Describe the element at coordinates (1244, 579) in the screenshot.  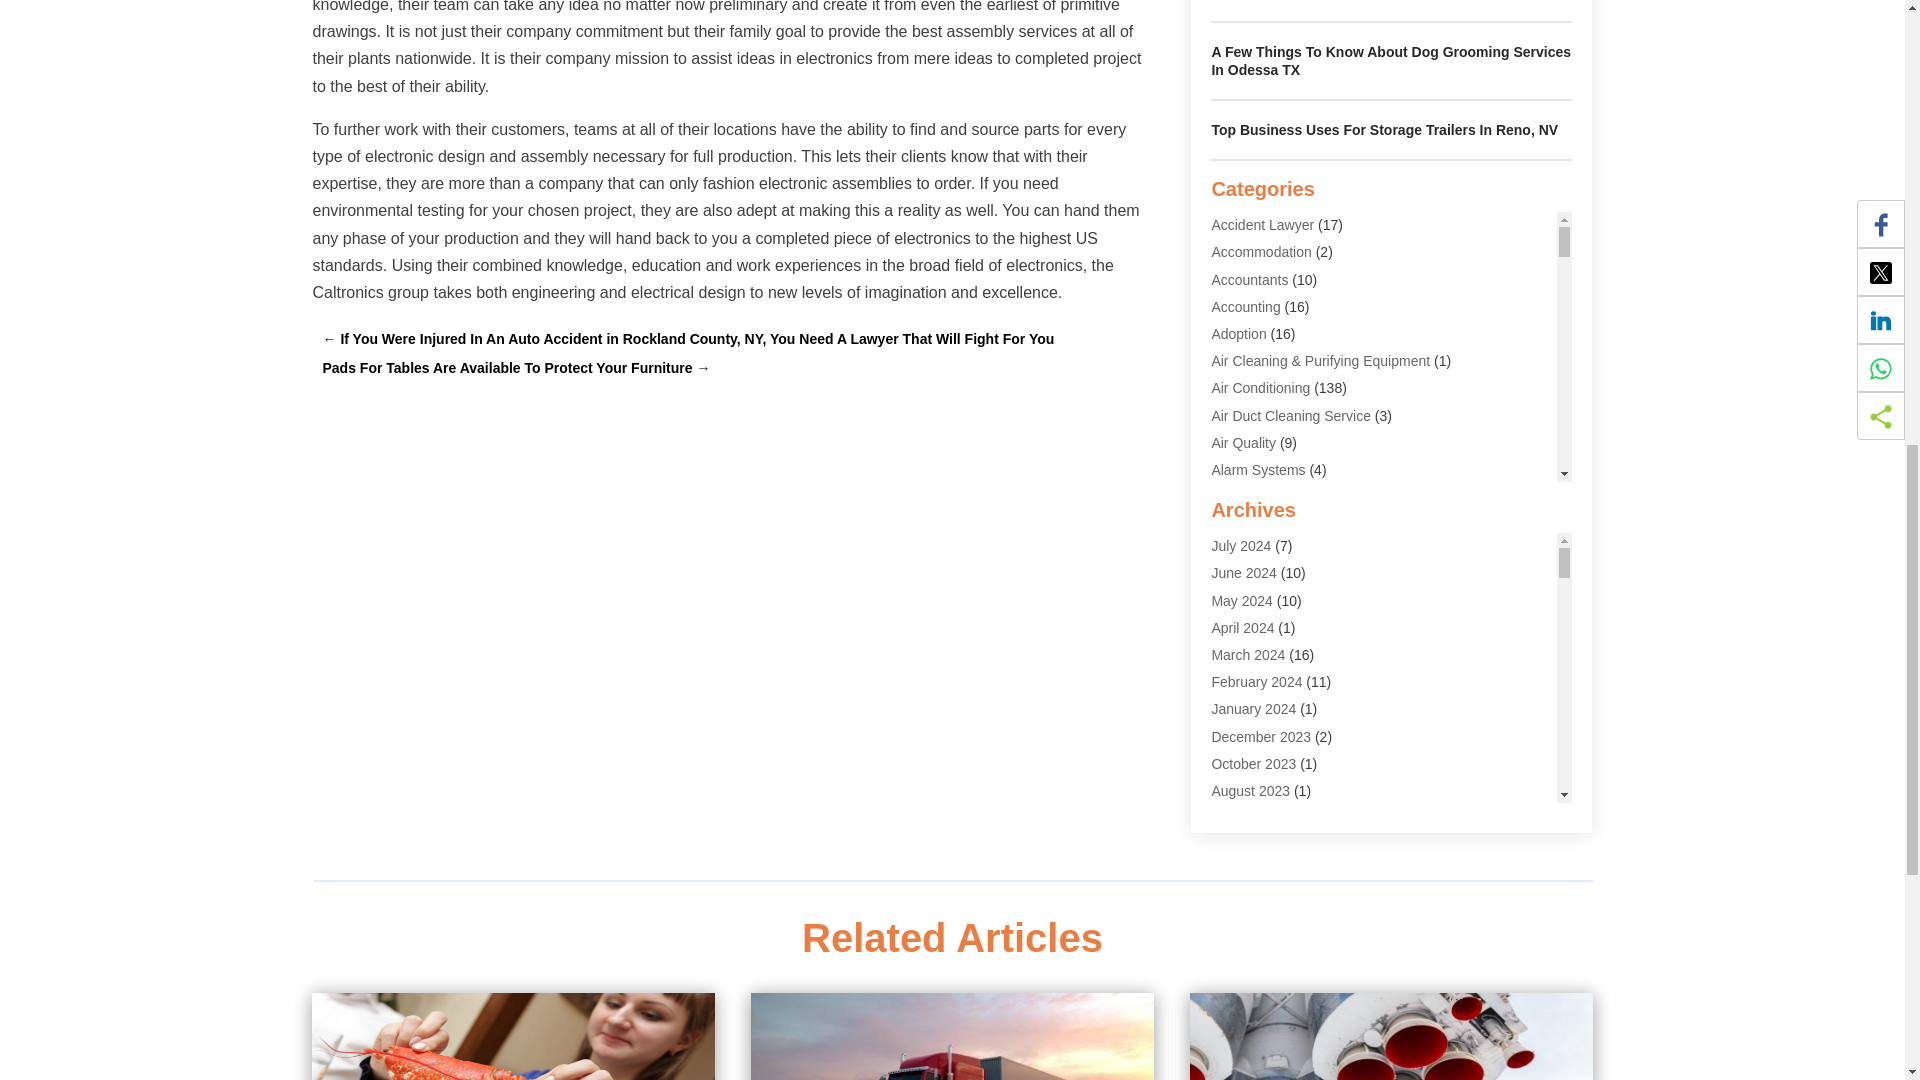
I see `Aluminium` at that location.